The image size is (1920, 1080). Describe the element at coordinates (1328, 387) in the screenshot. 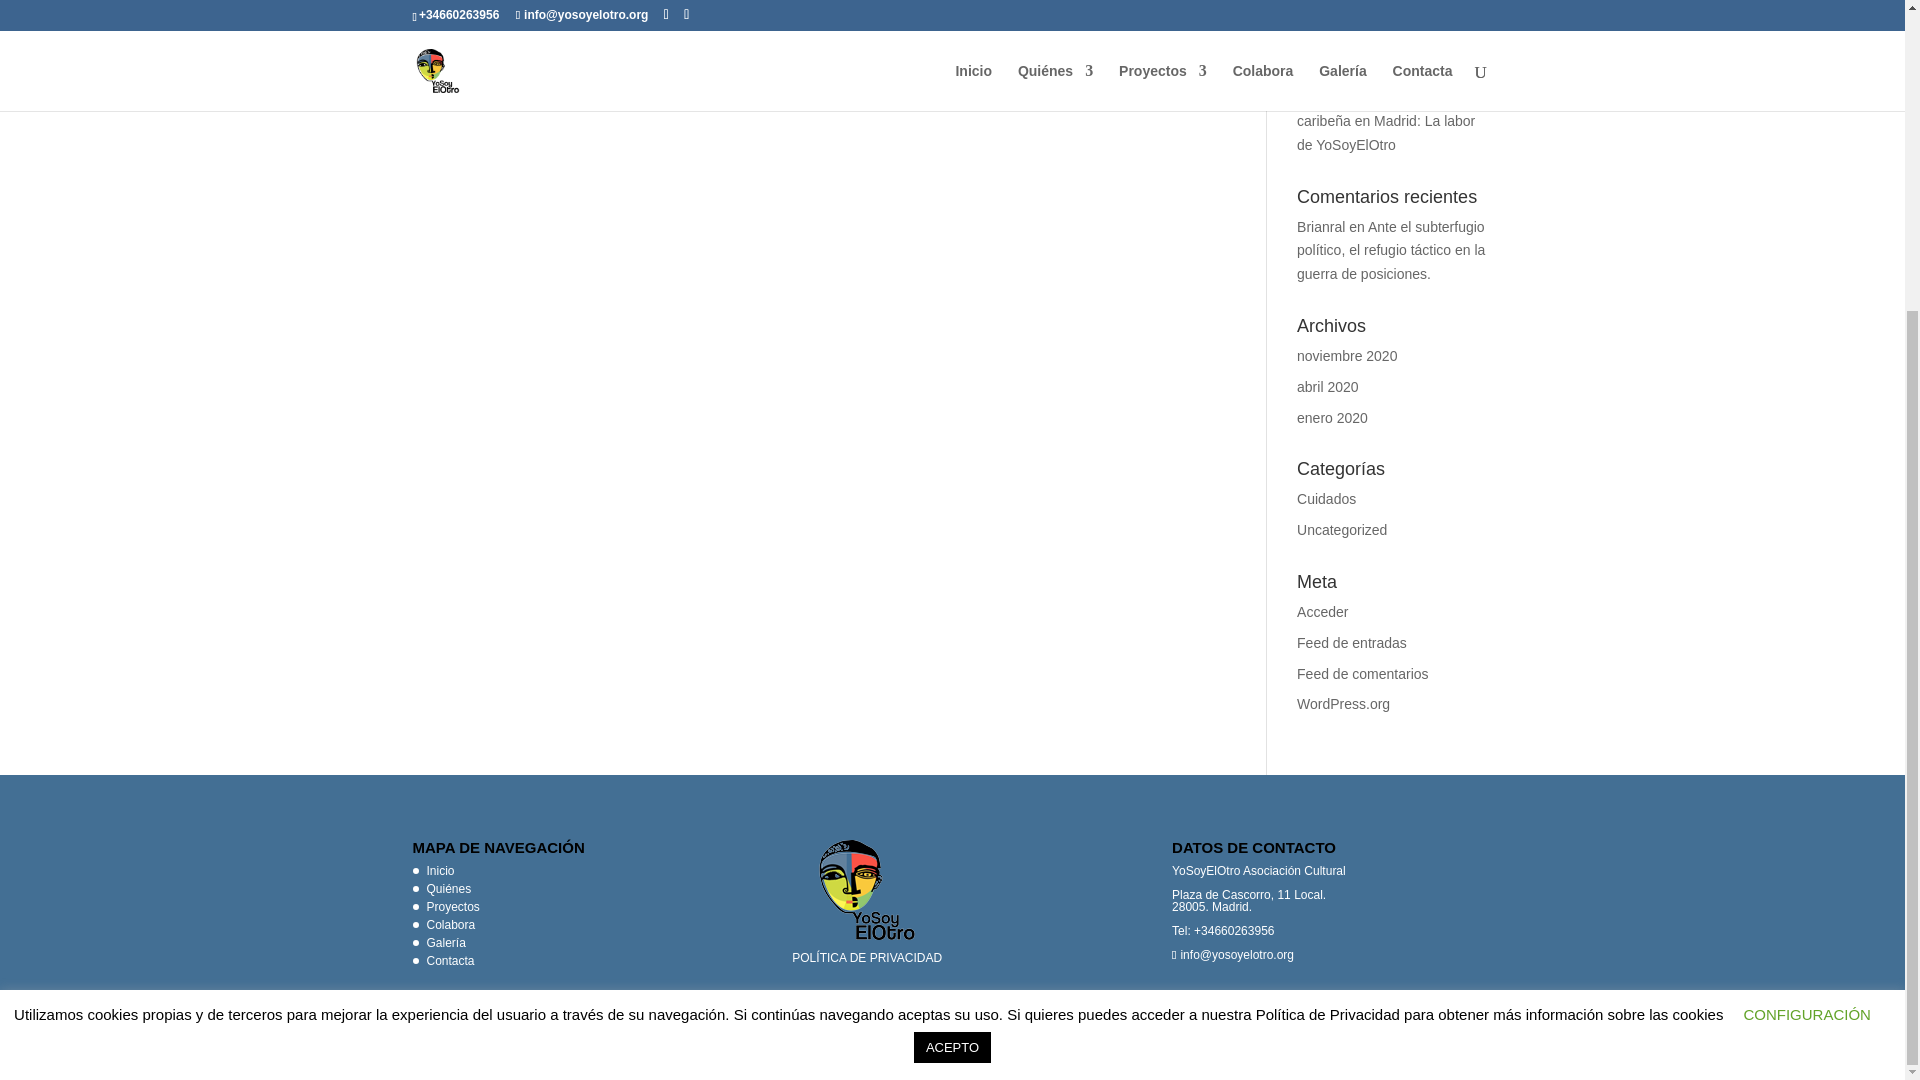

I see `abril 2020` at that location.